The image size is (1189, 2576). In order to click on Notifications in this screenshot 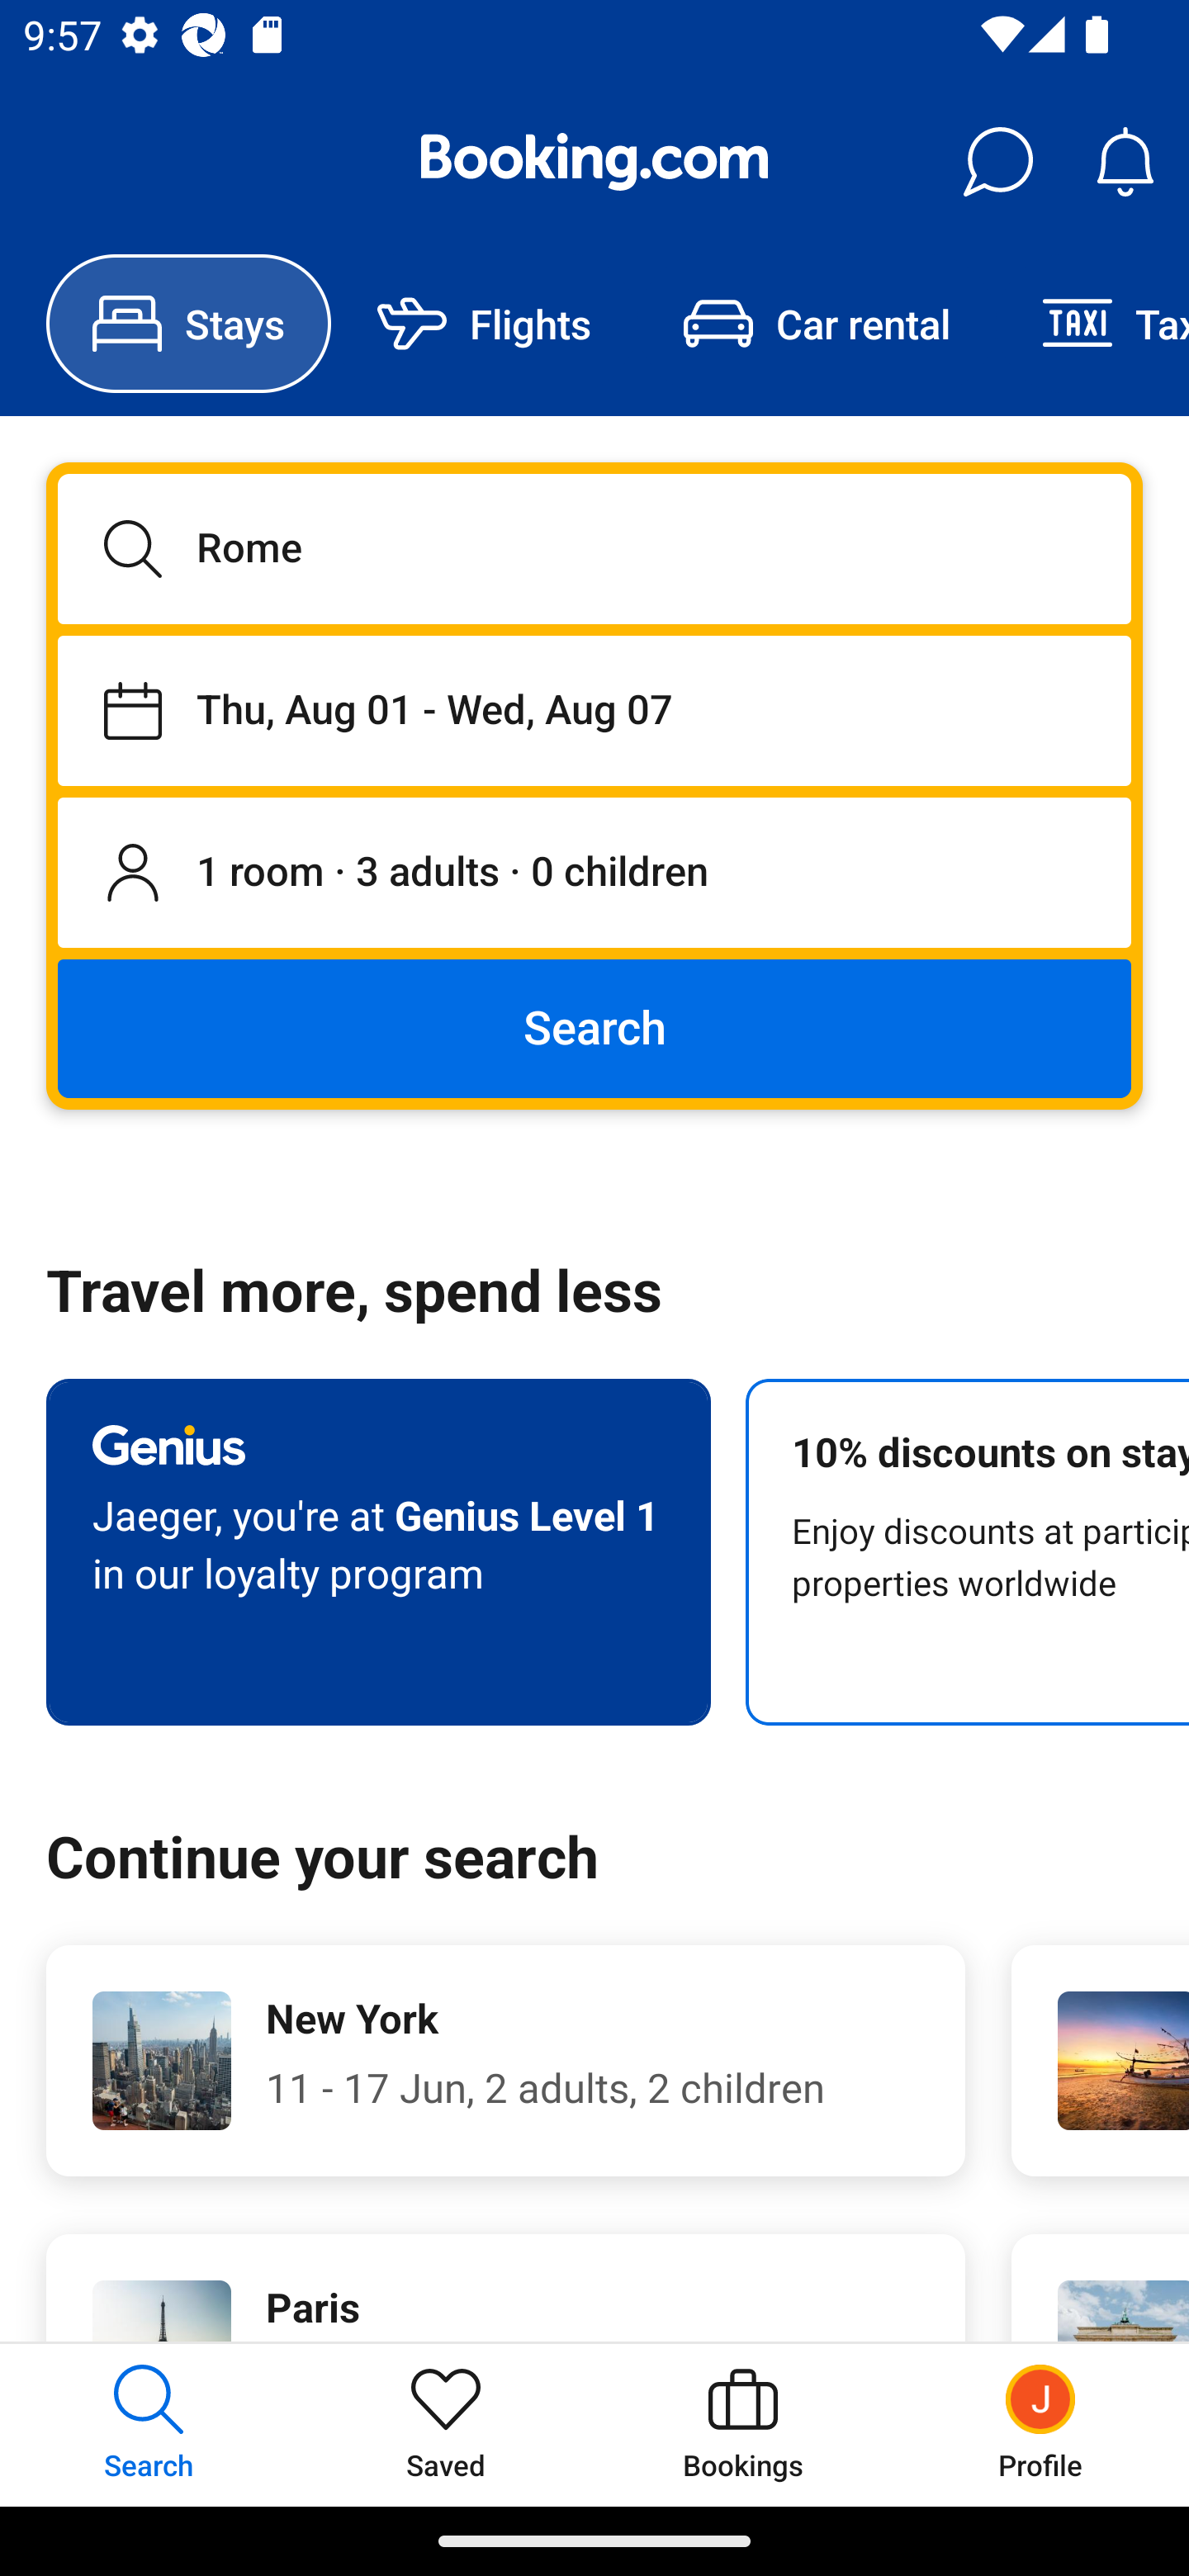, I will do `click(1125, 162)`.